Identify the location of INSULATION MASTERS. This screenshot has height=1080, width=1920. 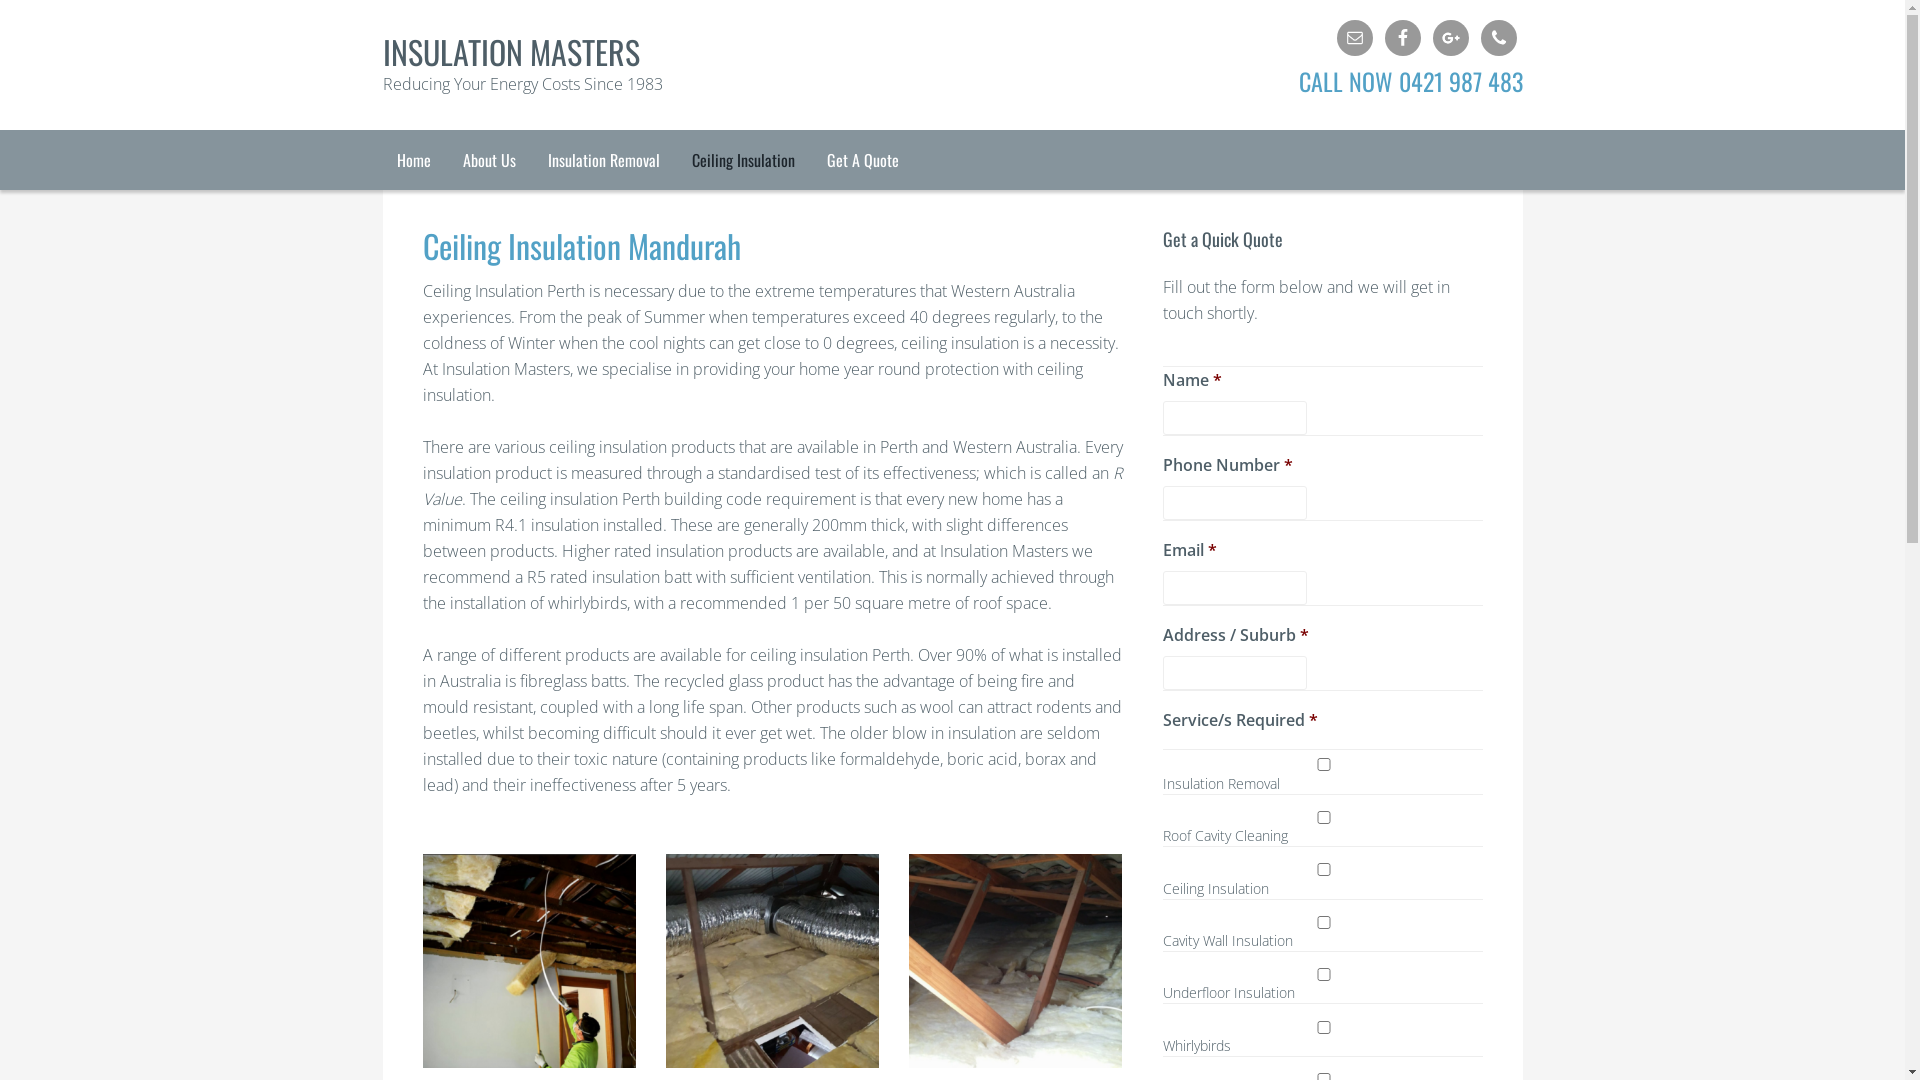
(510, 52).